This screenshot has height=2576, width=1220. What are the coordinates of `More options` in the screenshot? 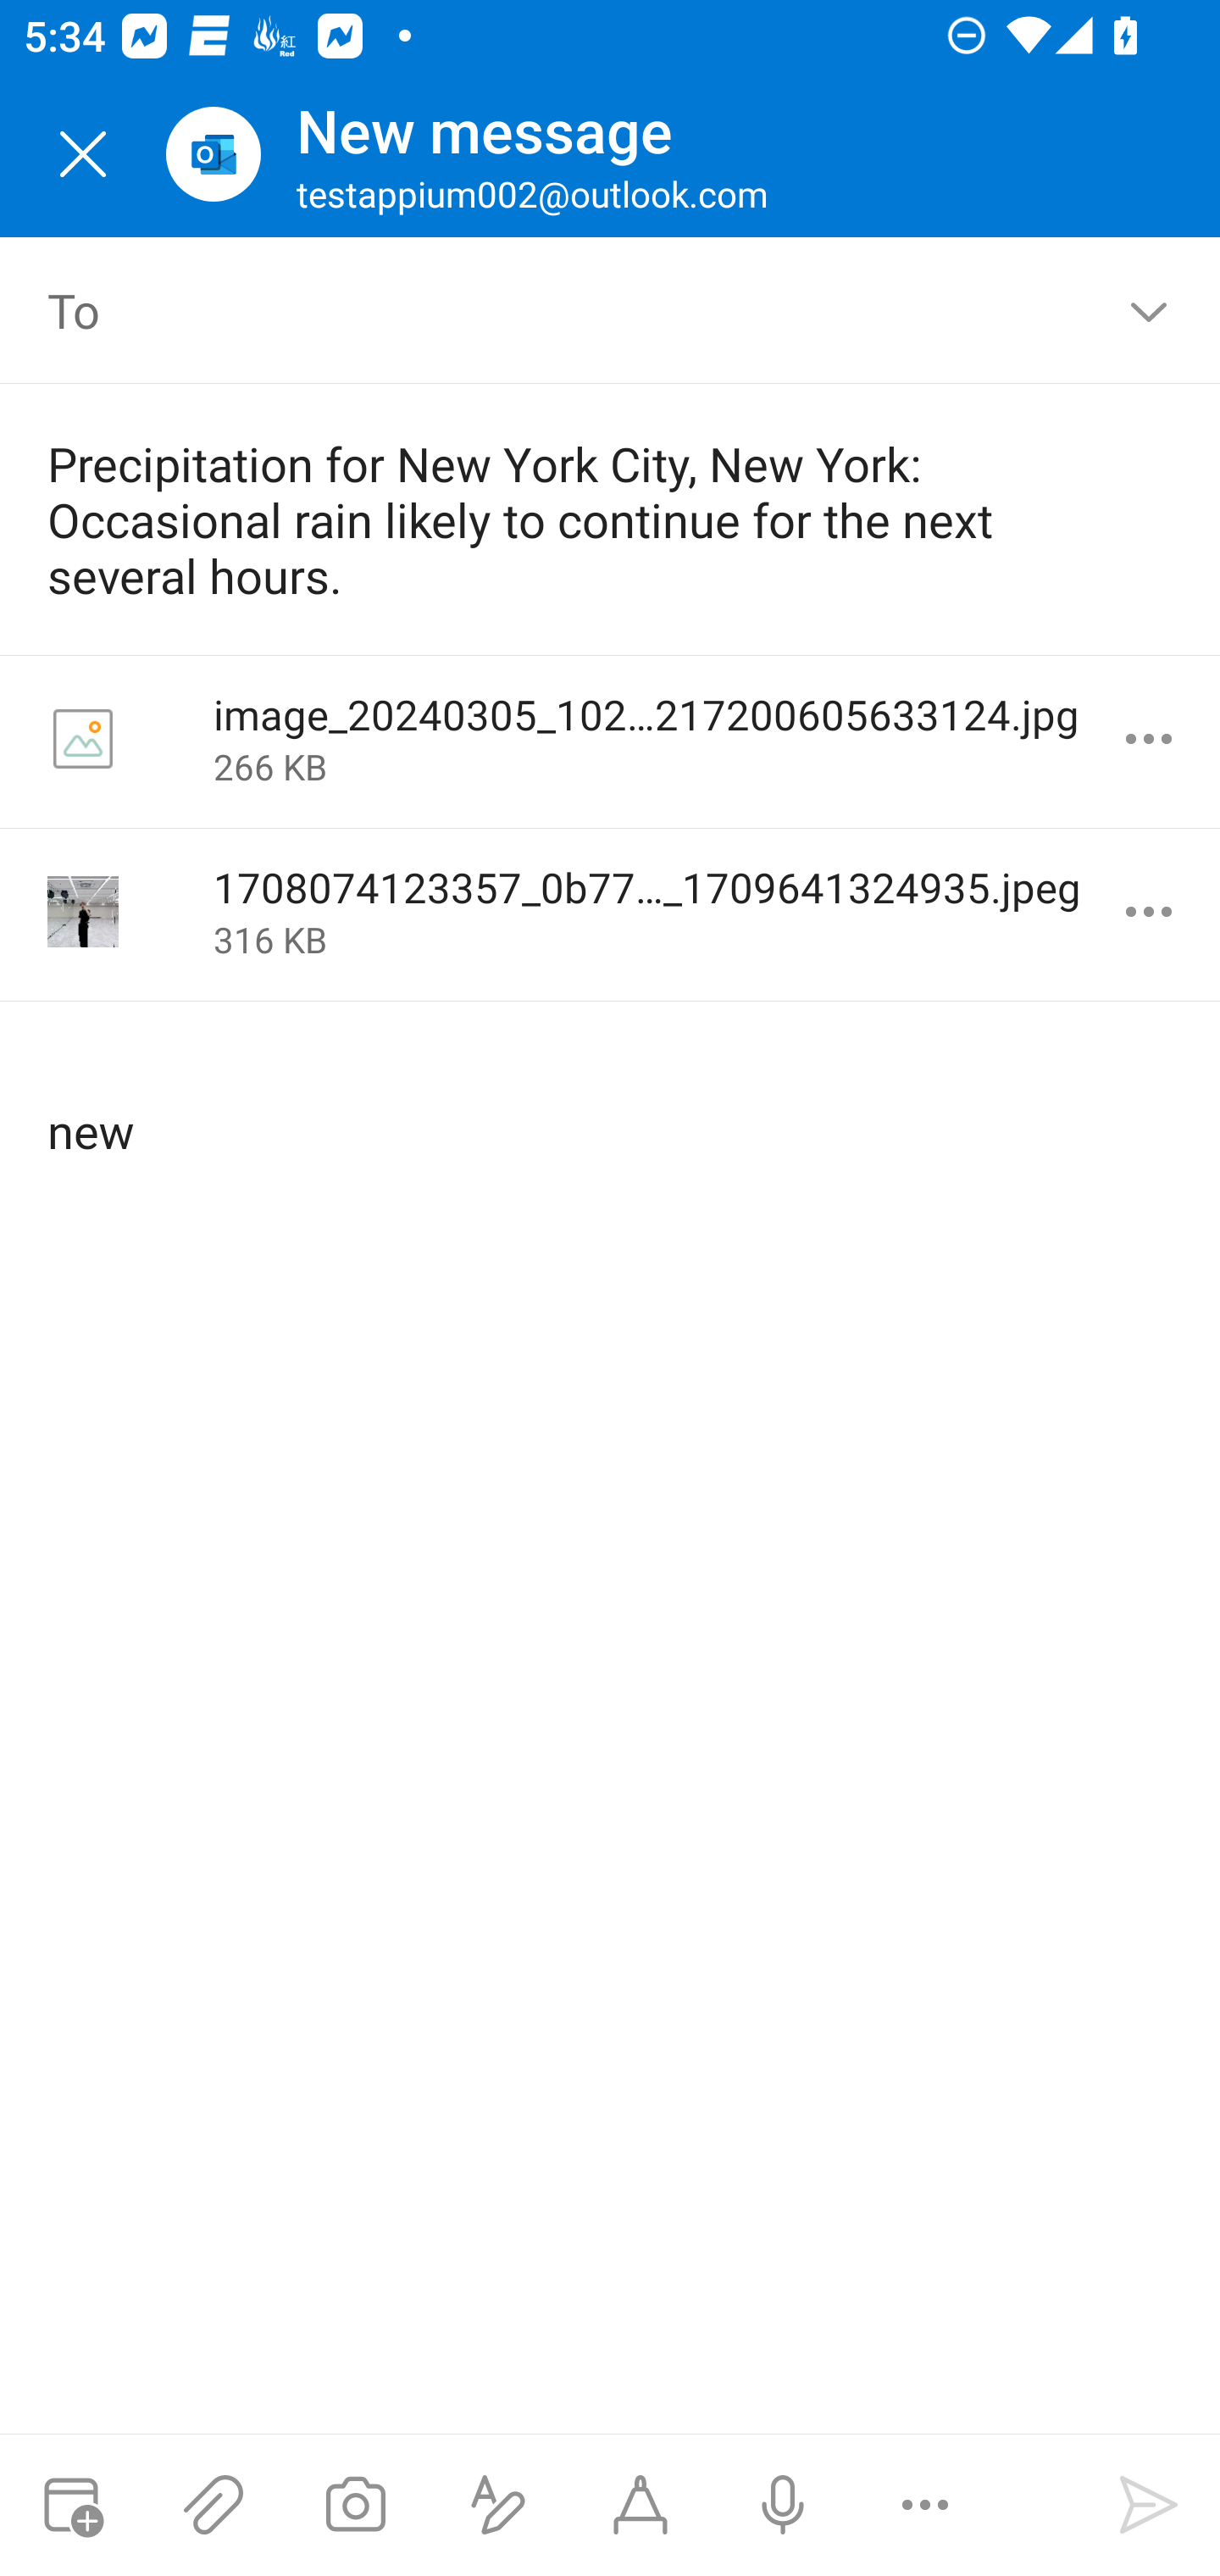 It's located at (925, 2505).